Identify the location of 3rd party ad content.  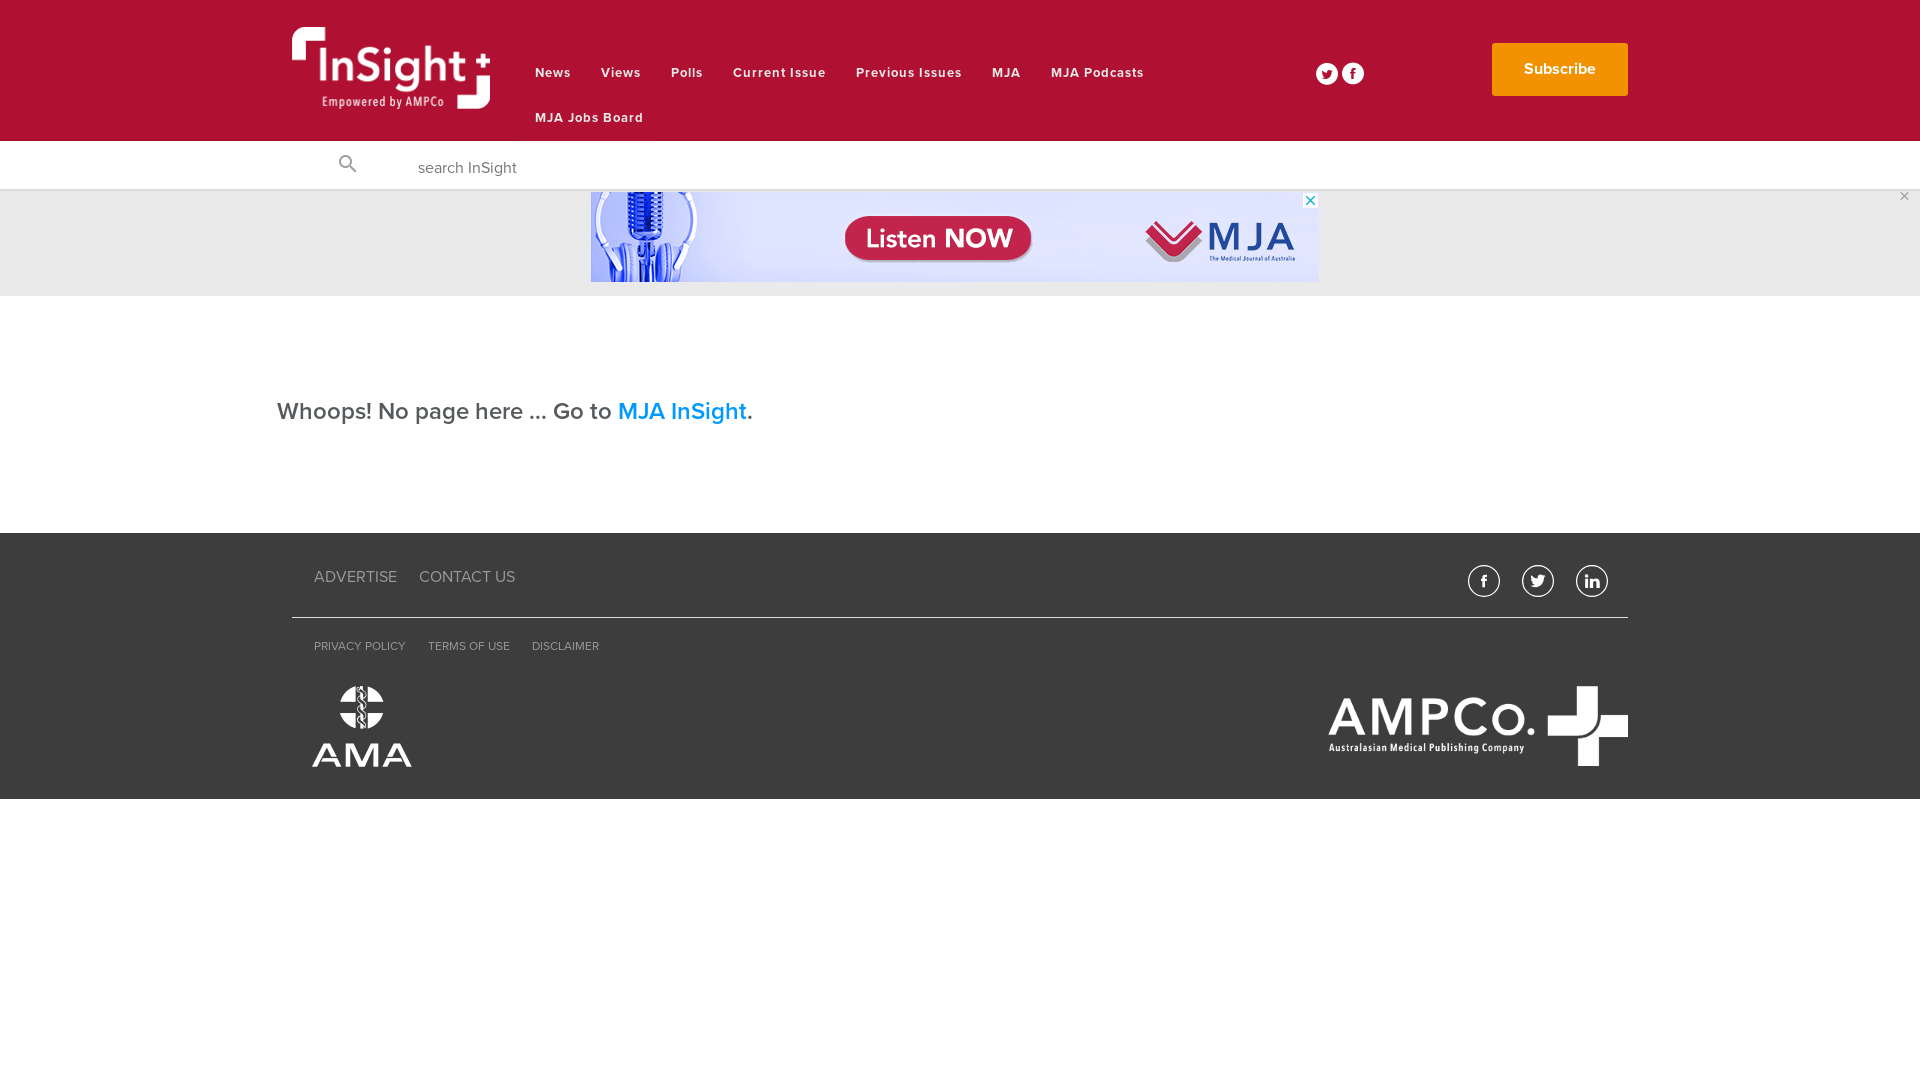
(955, 237).